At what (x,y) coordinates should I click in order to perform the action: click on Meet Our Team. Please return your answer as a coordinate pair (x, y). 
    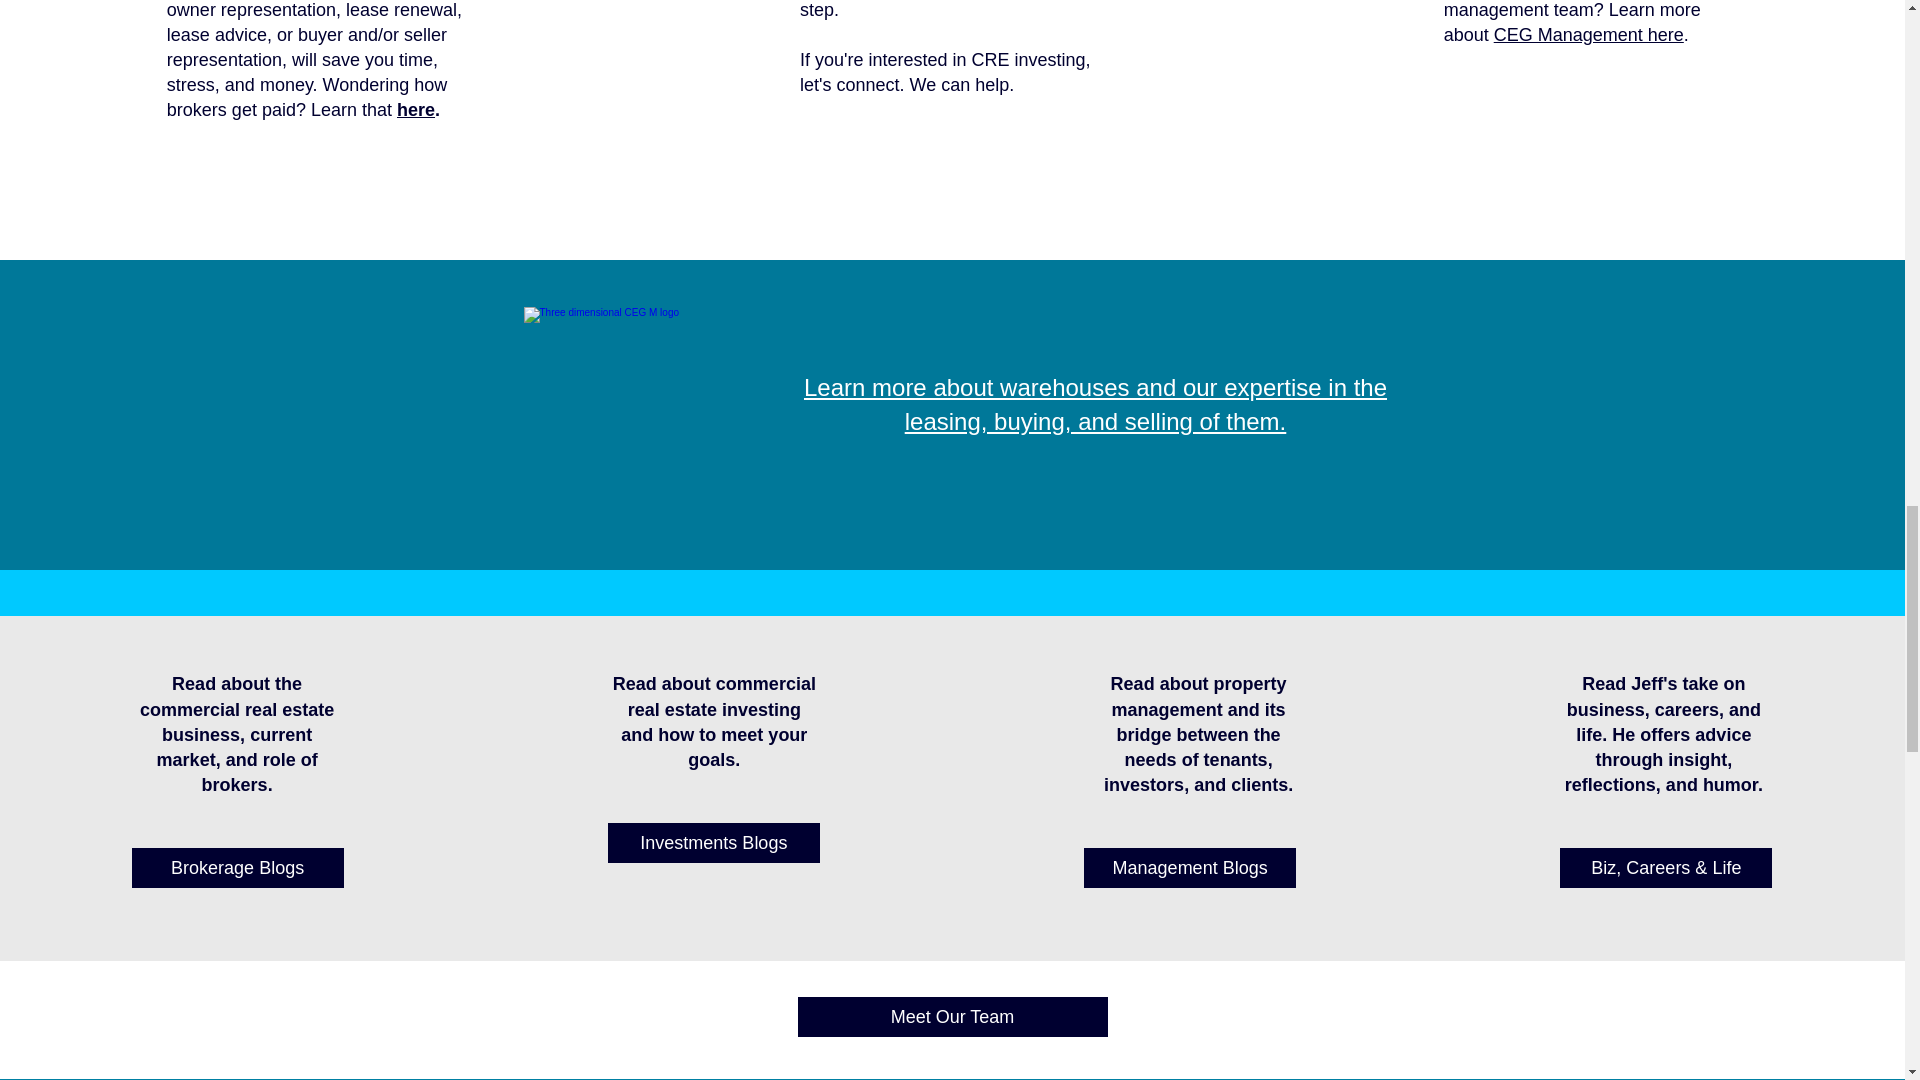
    Looking at the image, I should click on (952, 1016).